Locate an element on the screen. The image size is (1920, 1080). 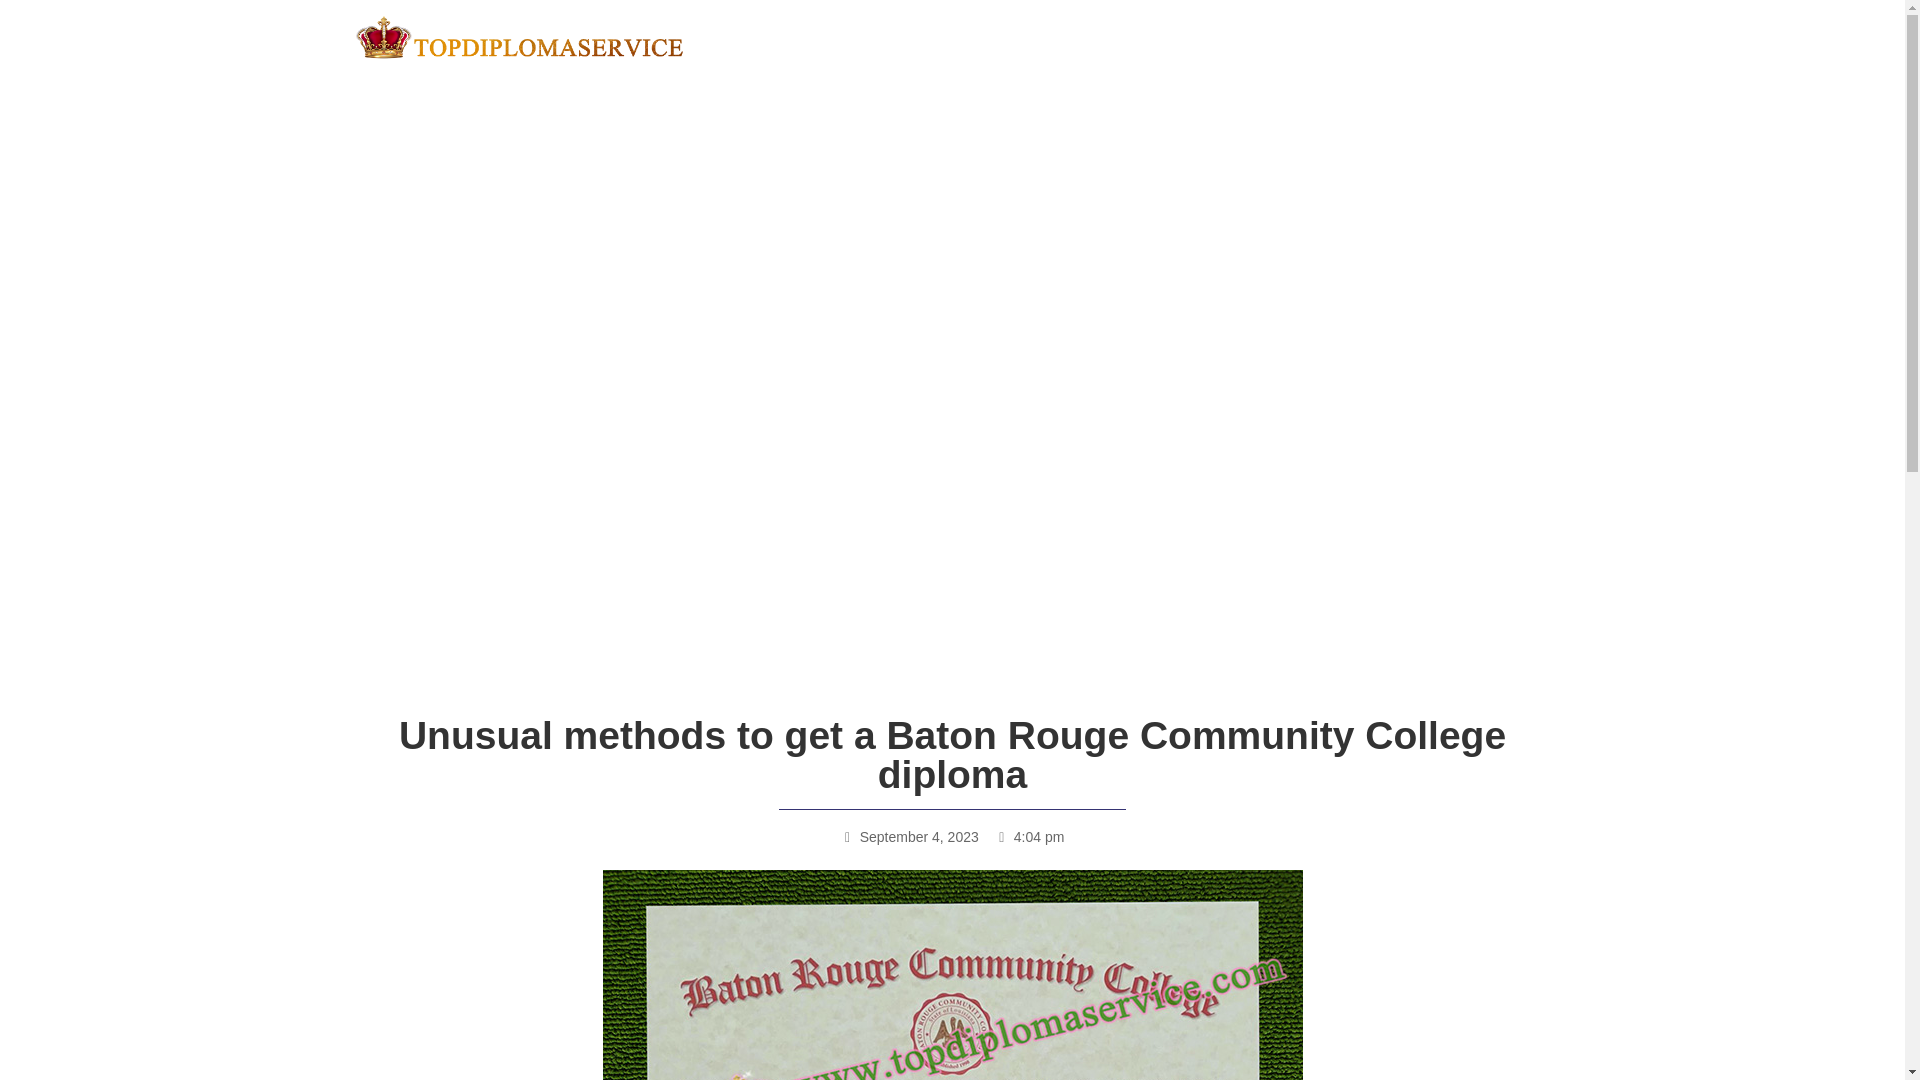
PRODUCTS is located at coordinates (1096, 37).